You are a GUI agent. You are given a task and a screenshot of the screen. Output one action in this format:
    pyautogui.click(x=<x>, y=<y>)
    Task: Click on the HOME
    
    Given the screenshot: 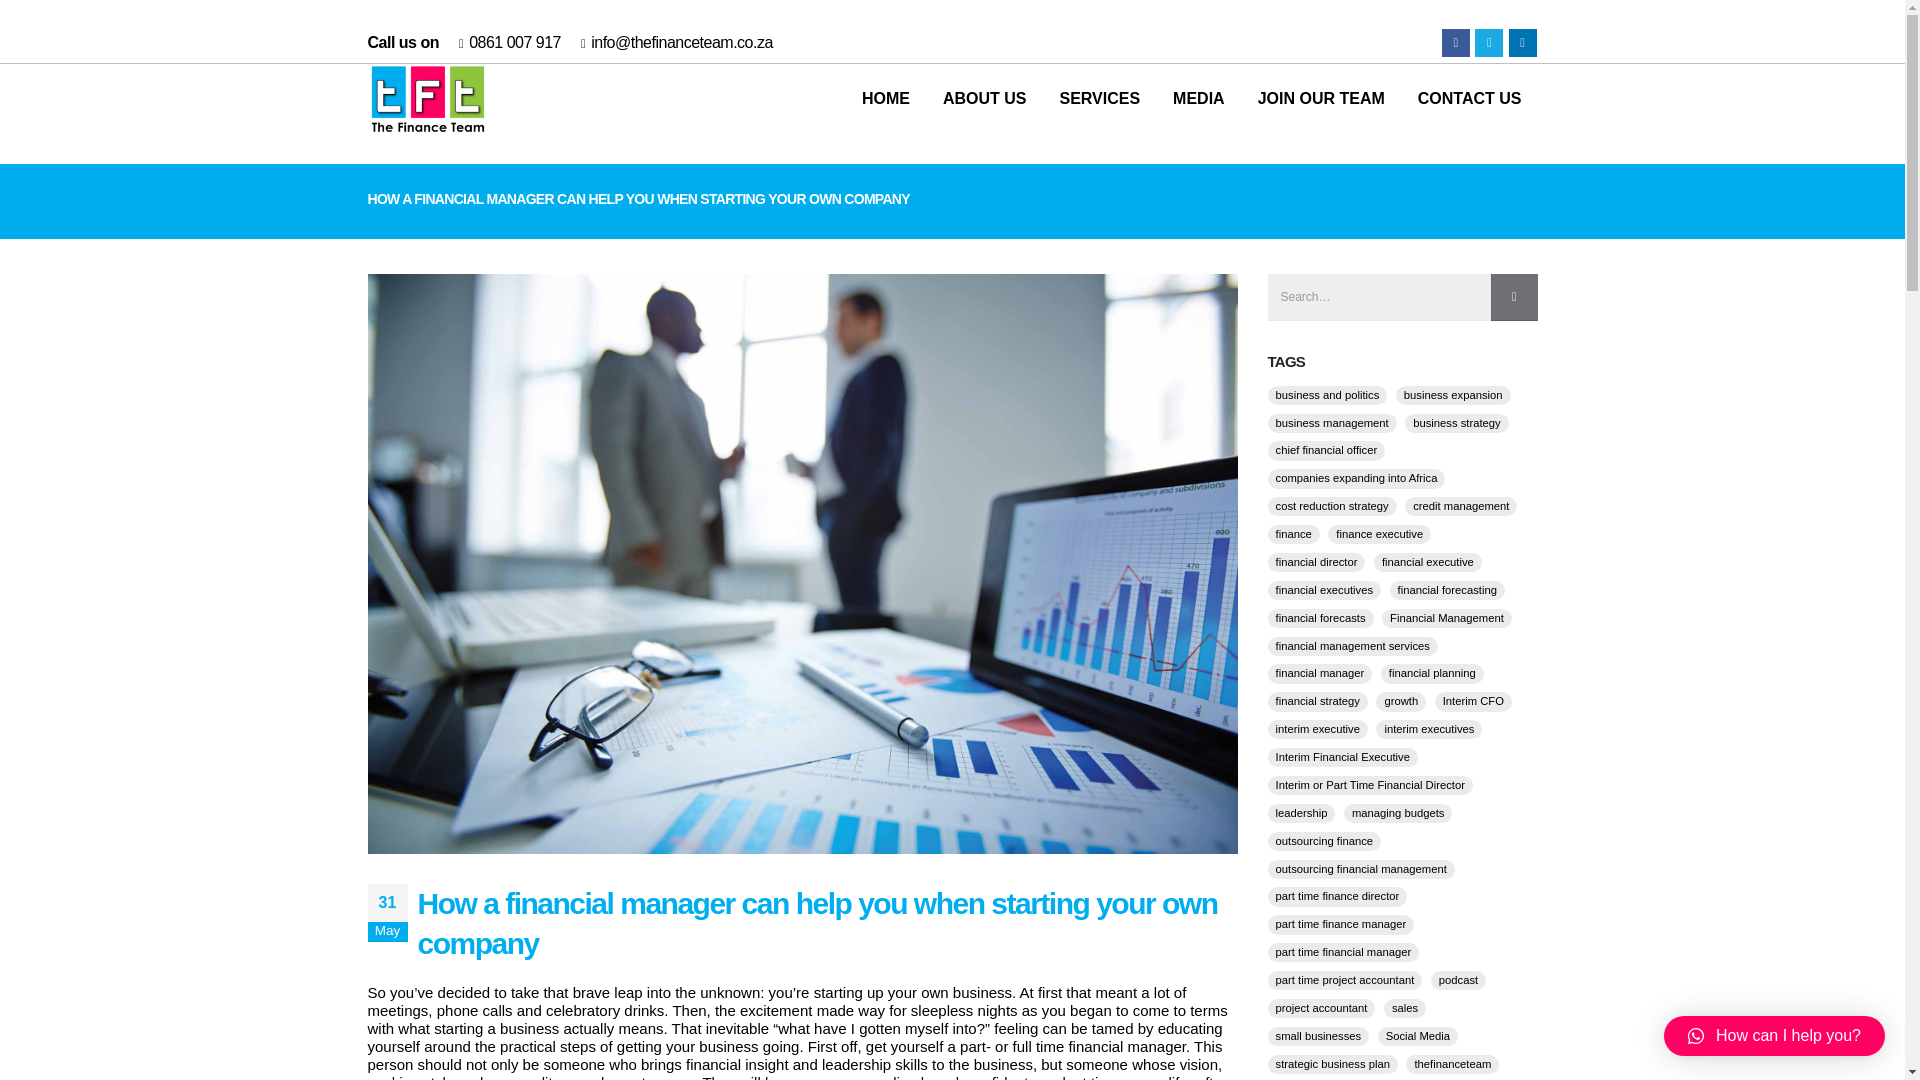 What is the action you would take?
    pyautogui.click(x=886, y=98)
    